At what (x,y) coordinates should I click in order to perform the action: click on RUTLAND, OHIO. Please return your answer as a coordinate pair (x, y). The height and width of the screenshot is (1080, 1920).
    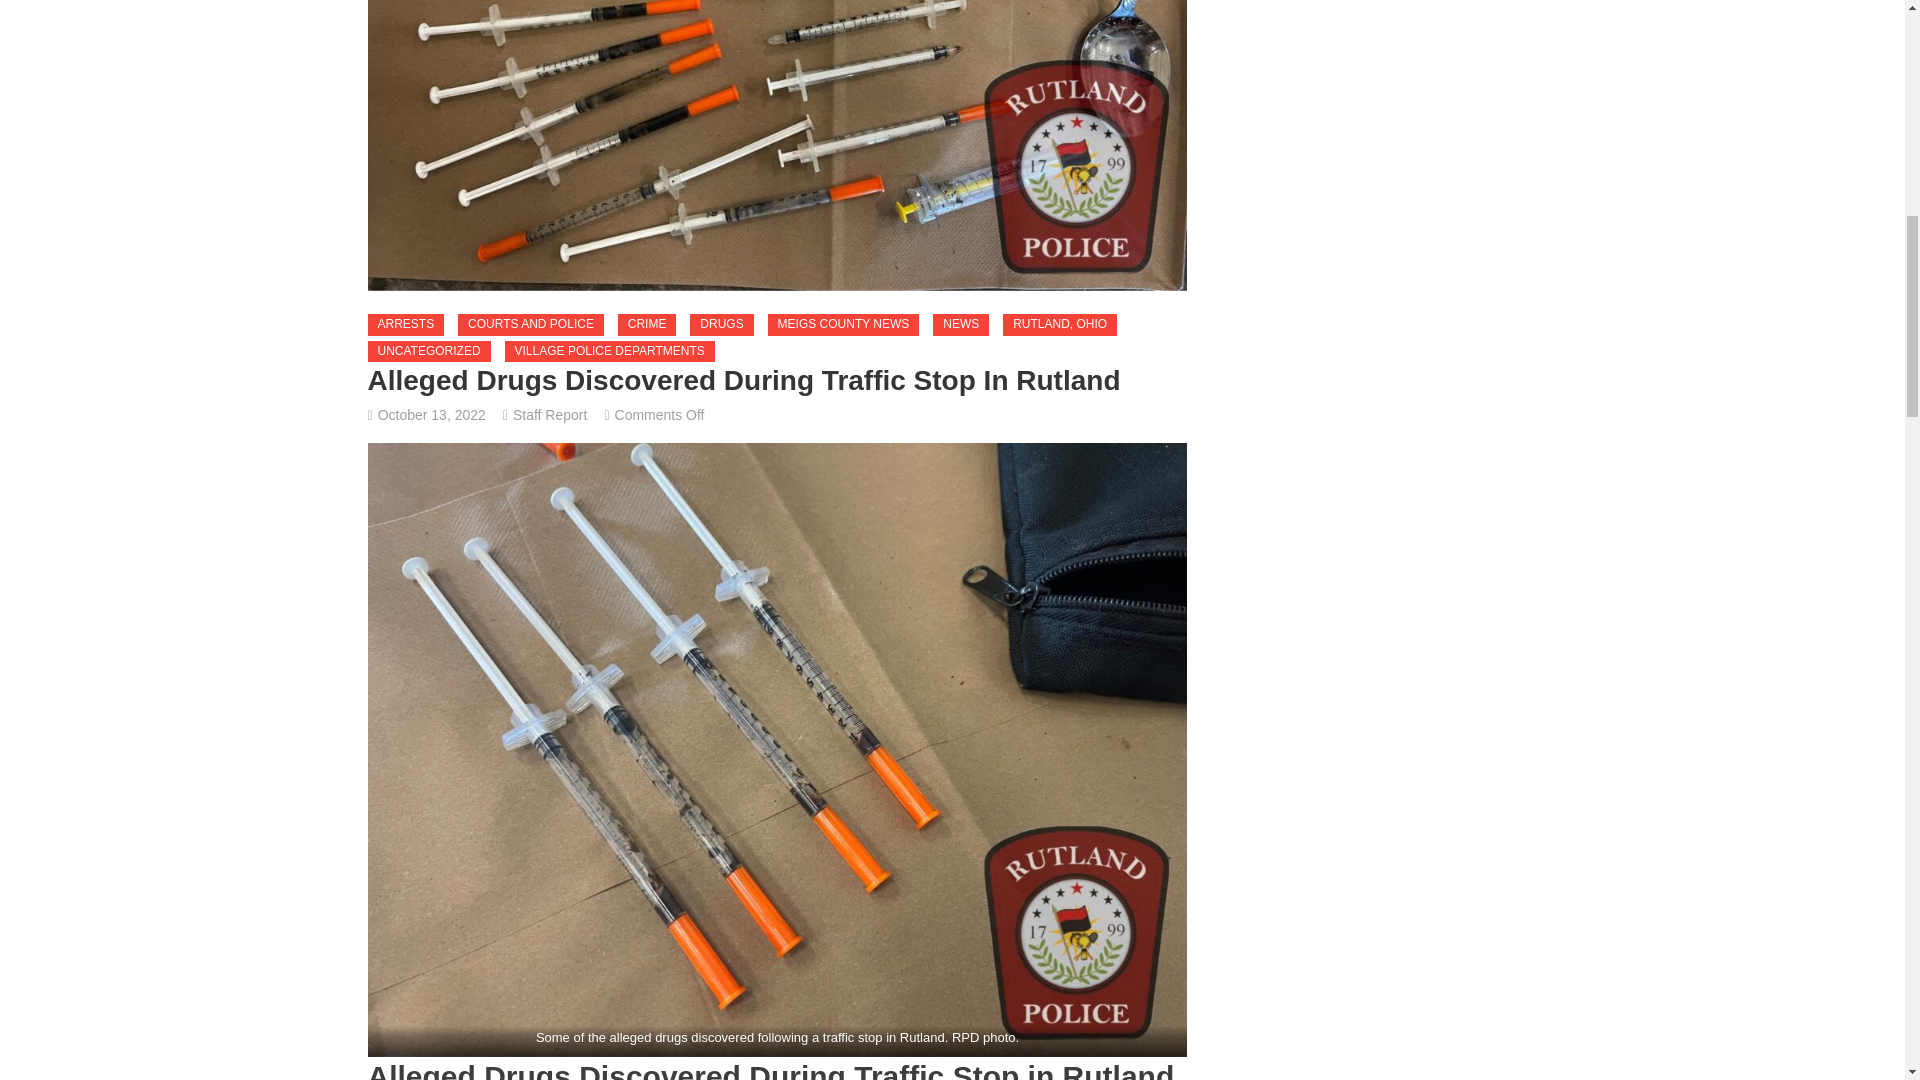
    Looking at the image, I should click on (1060, 324).